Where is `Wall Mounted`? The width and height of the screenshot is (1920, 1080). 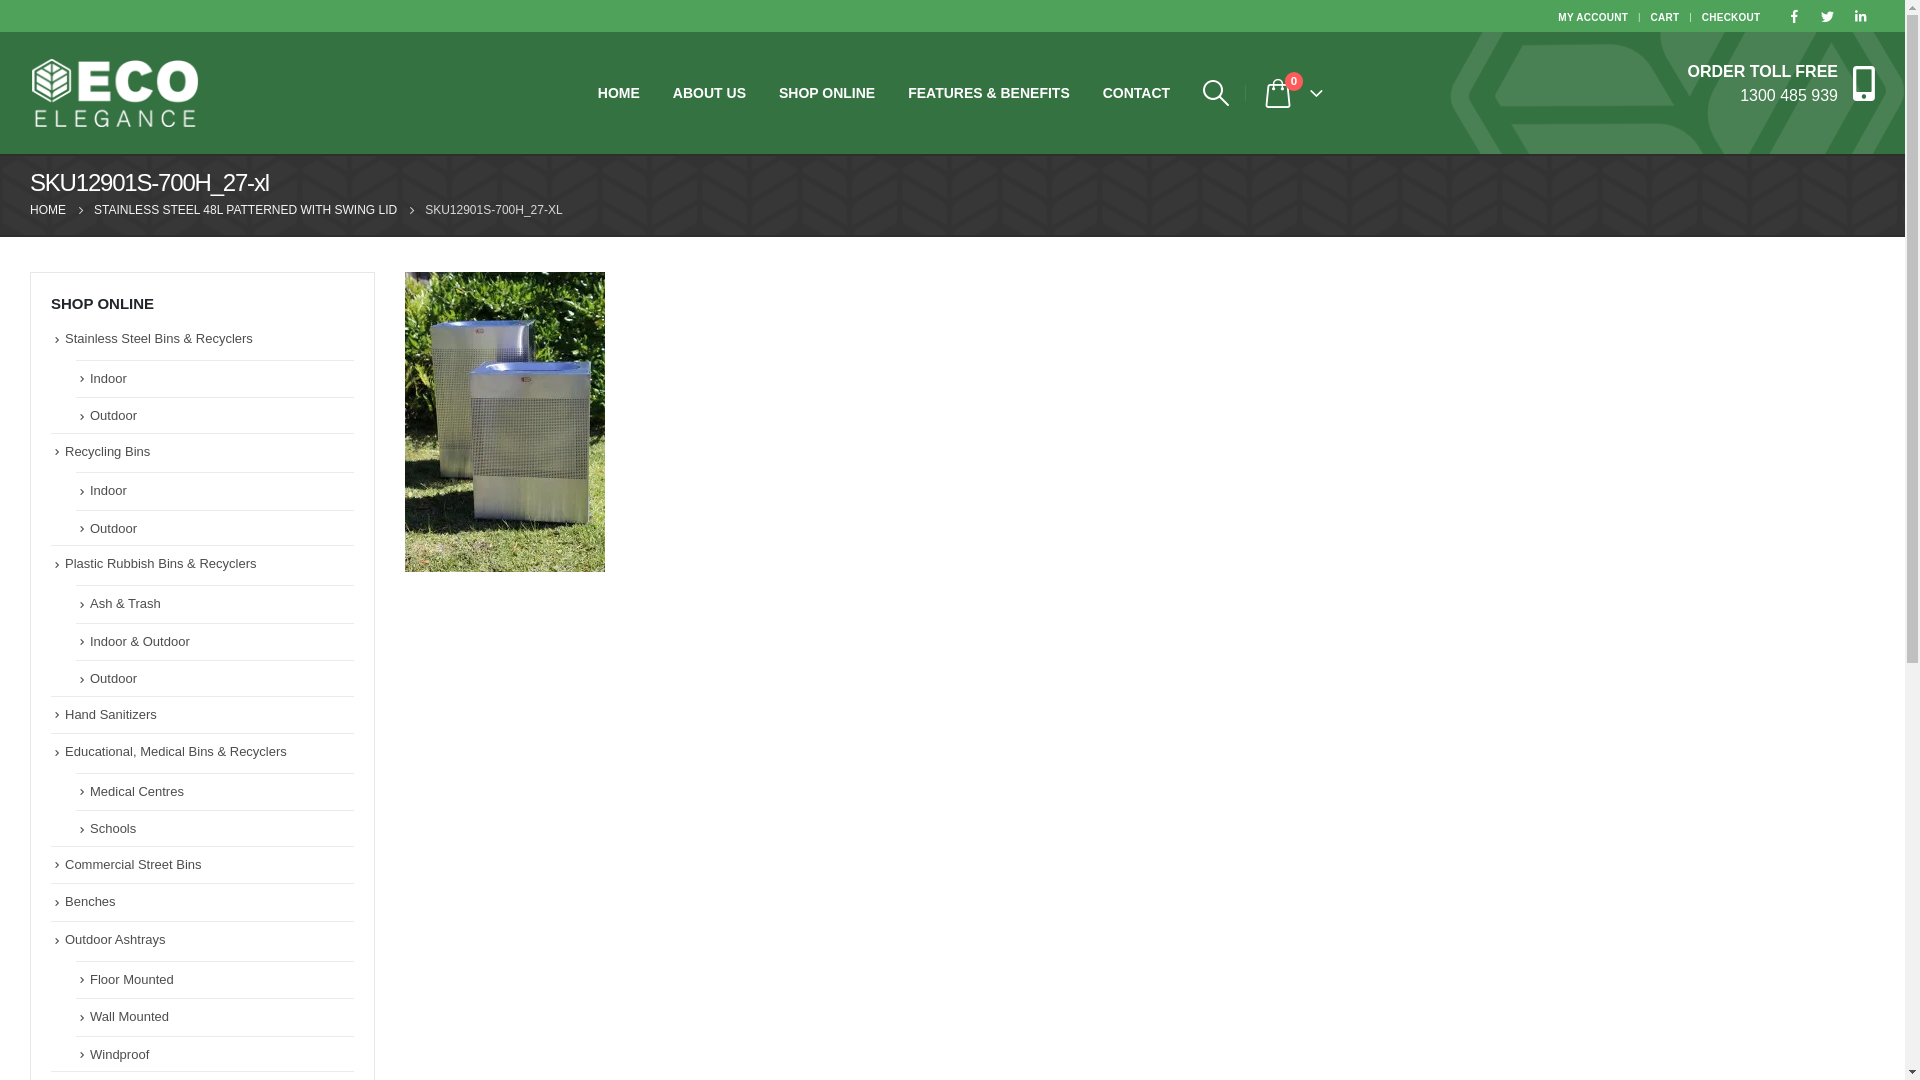
Wall Mounted is located at coordinates (130, 1016).